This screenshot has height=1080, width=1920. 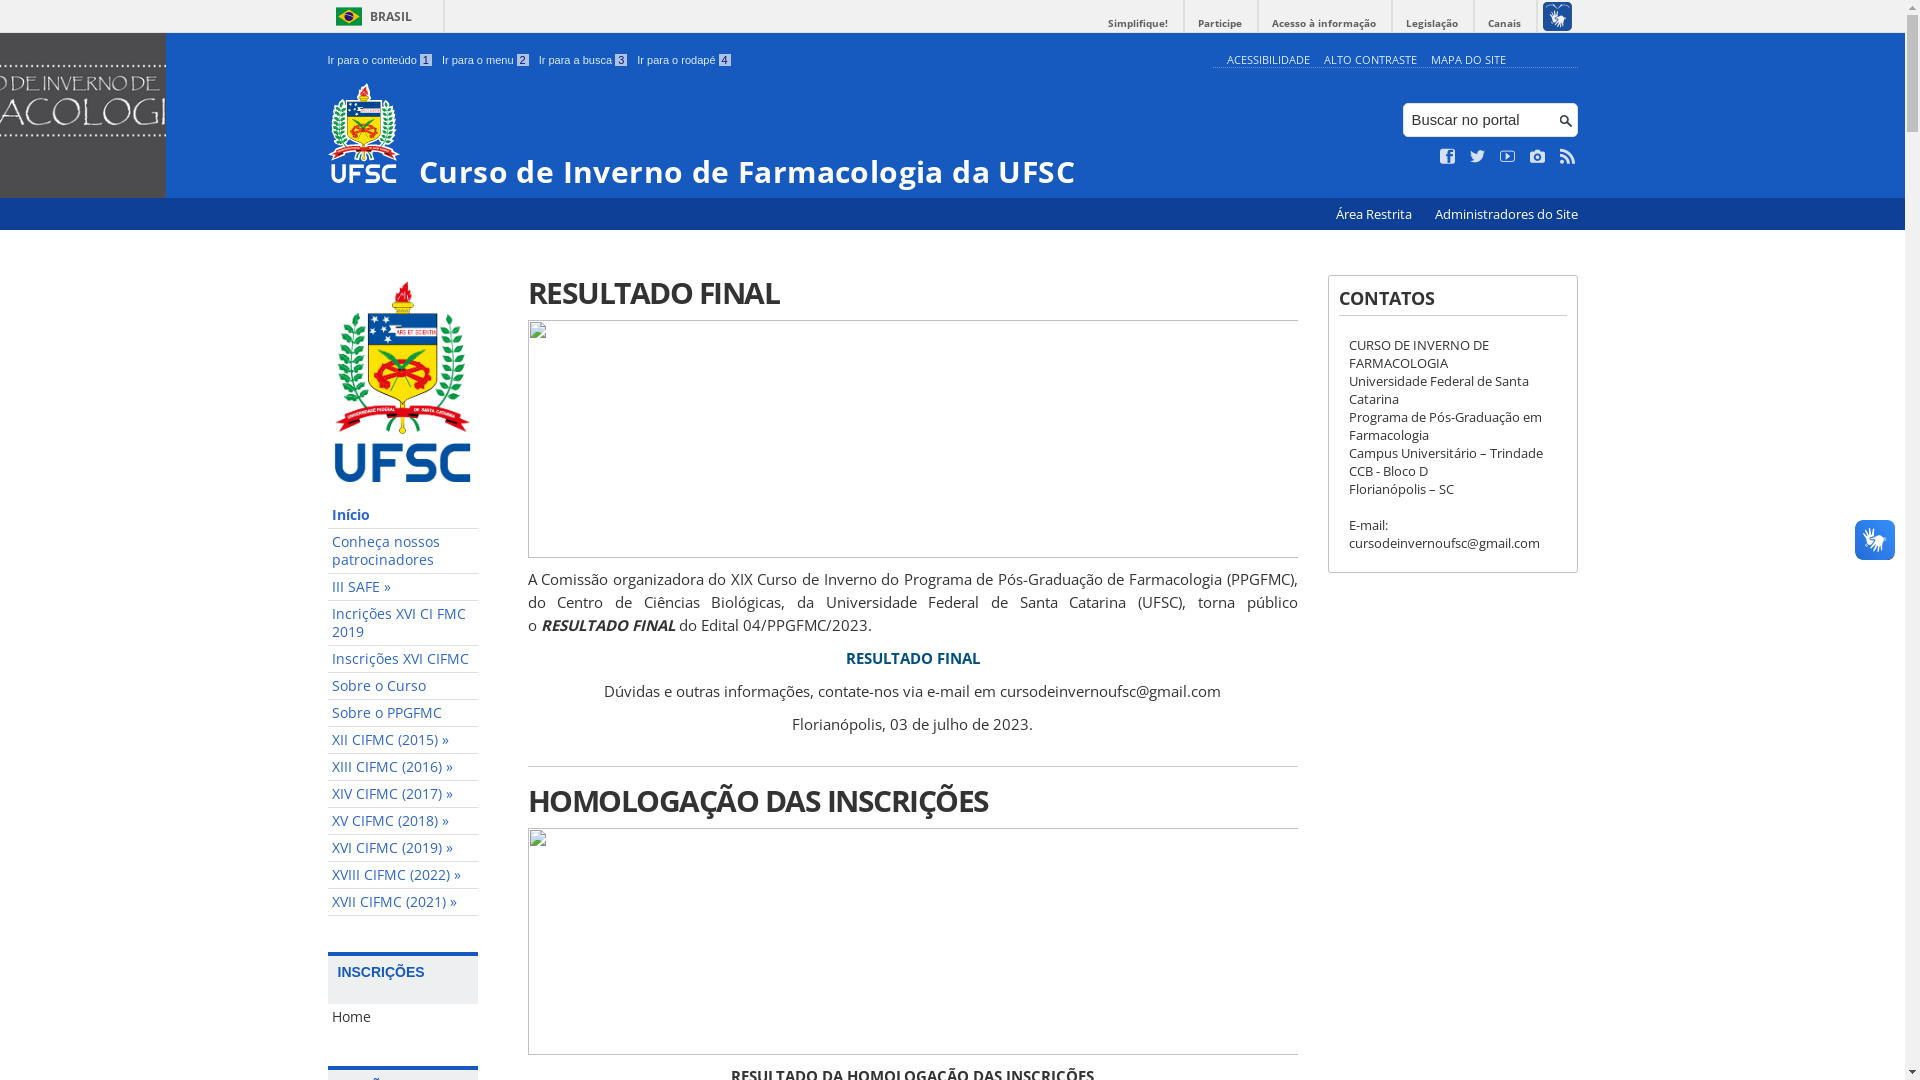 I want to click on Ir para a busca 3, so click(x=584, y=60).